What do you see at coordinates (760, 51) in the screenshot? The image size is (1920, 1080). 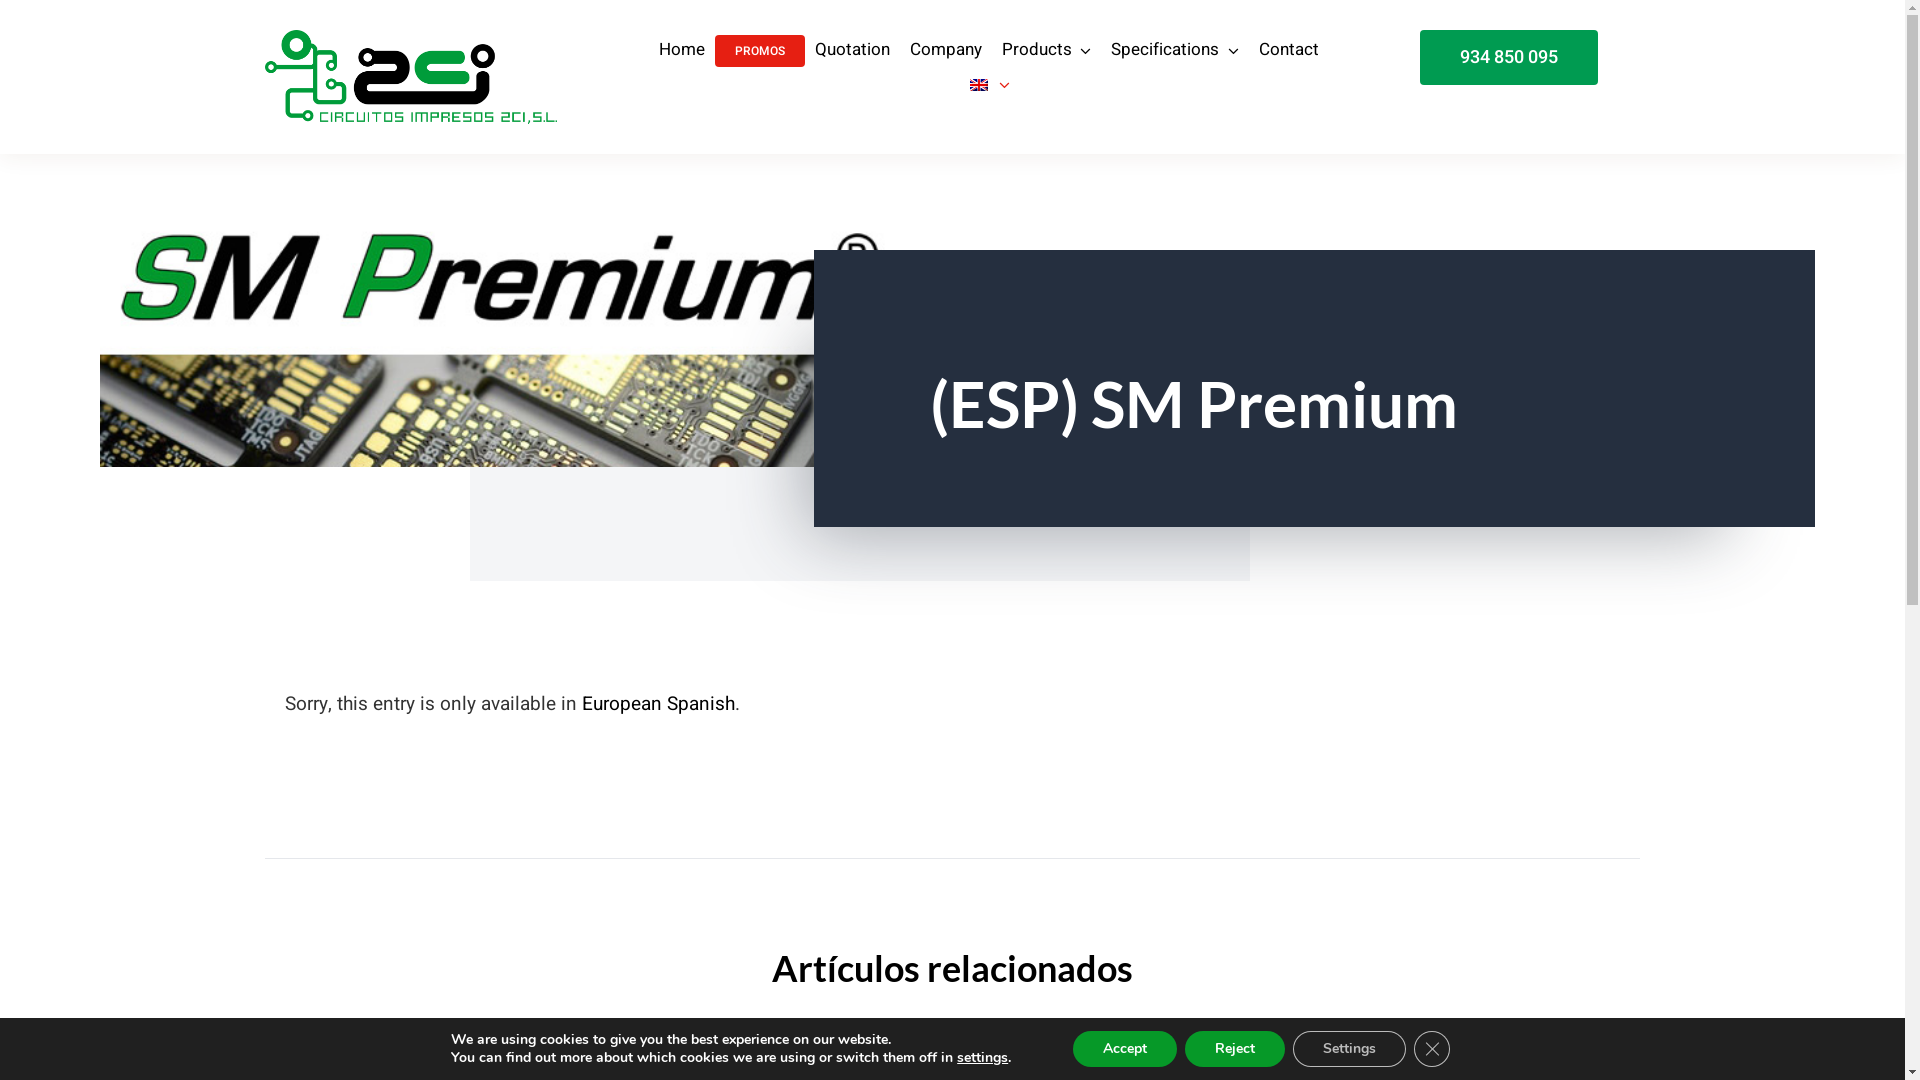 I see `PROMOS` at bounding box center [760, 51].